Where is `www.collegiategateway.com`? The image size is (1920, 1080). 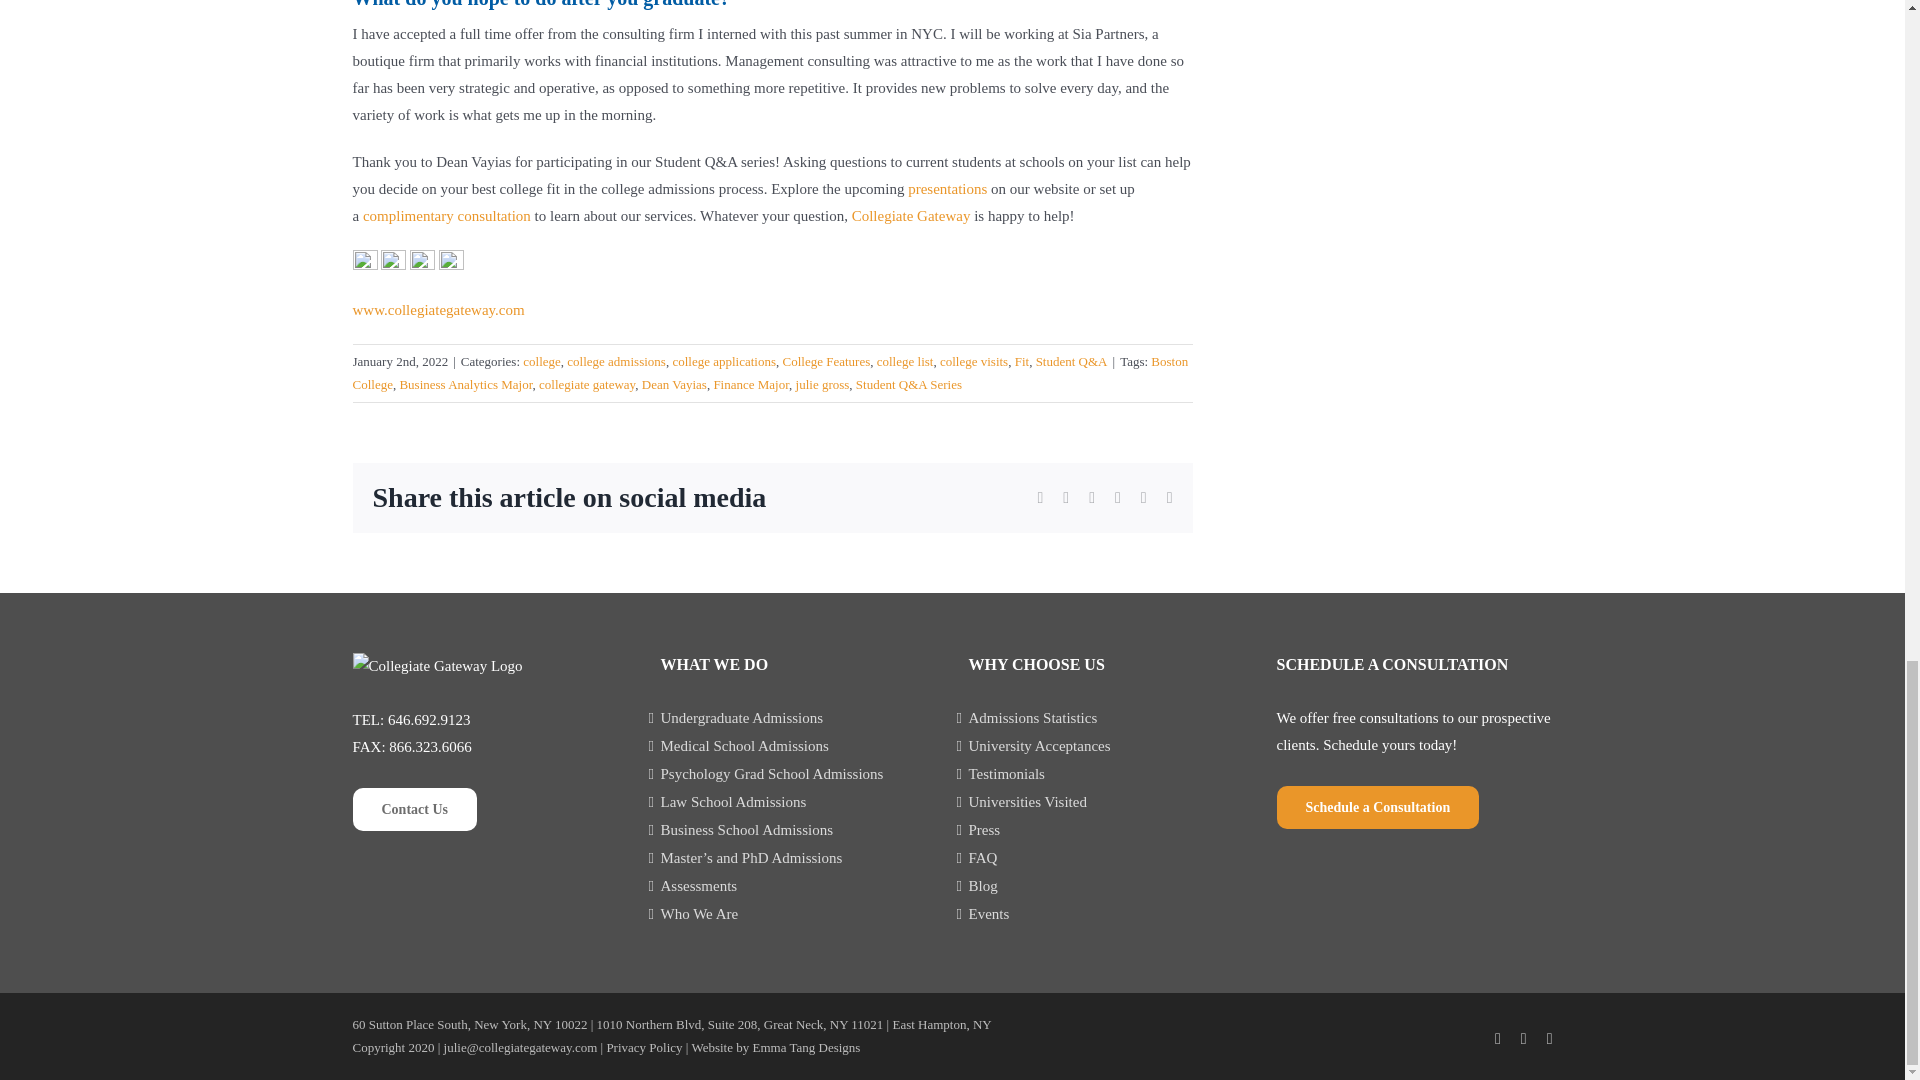 www.collegiategateway.com is located at coordinates (438, 310).